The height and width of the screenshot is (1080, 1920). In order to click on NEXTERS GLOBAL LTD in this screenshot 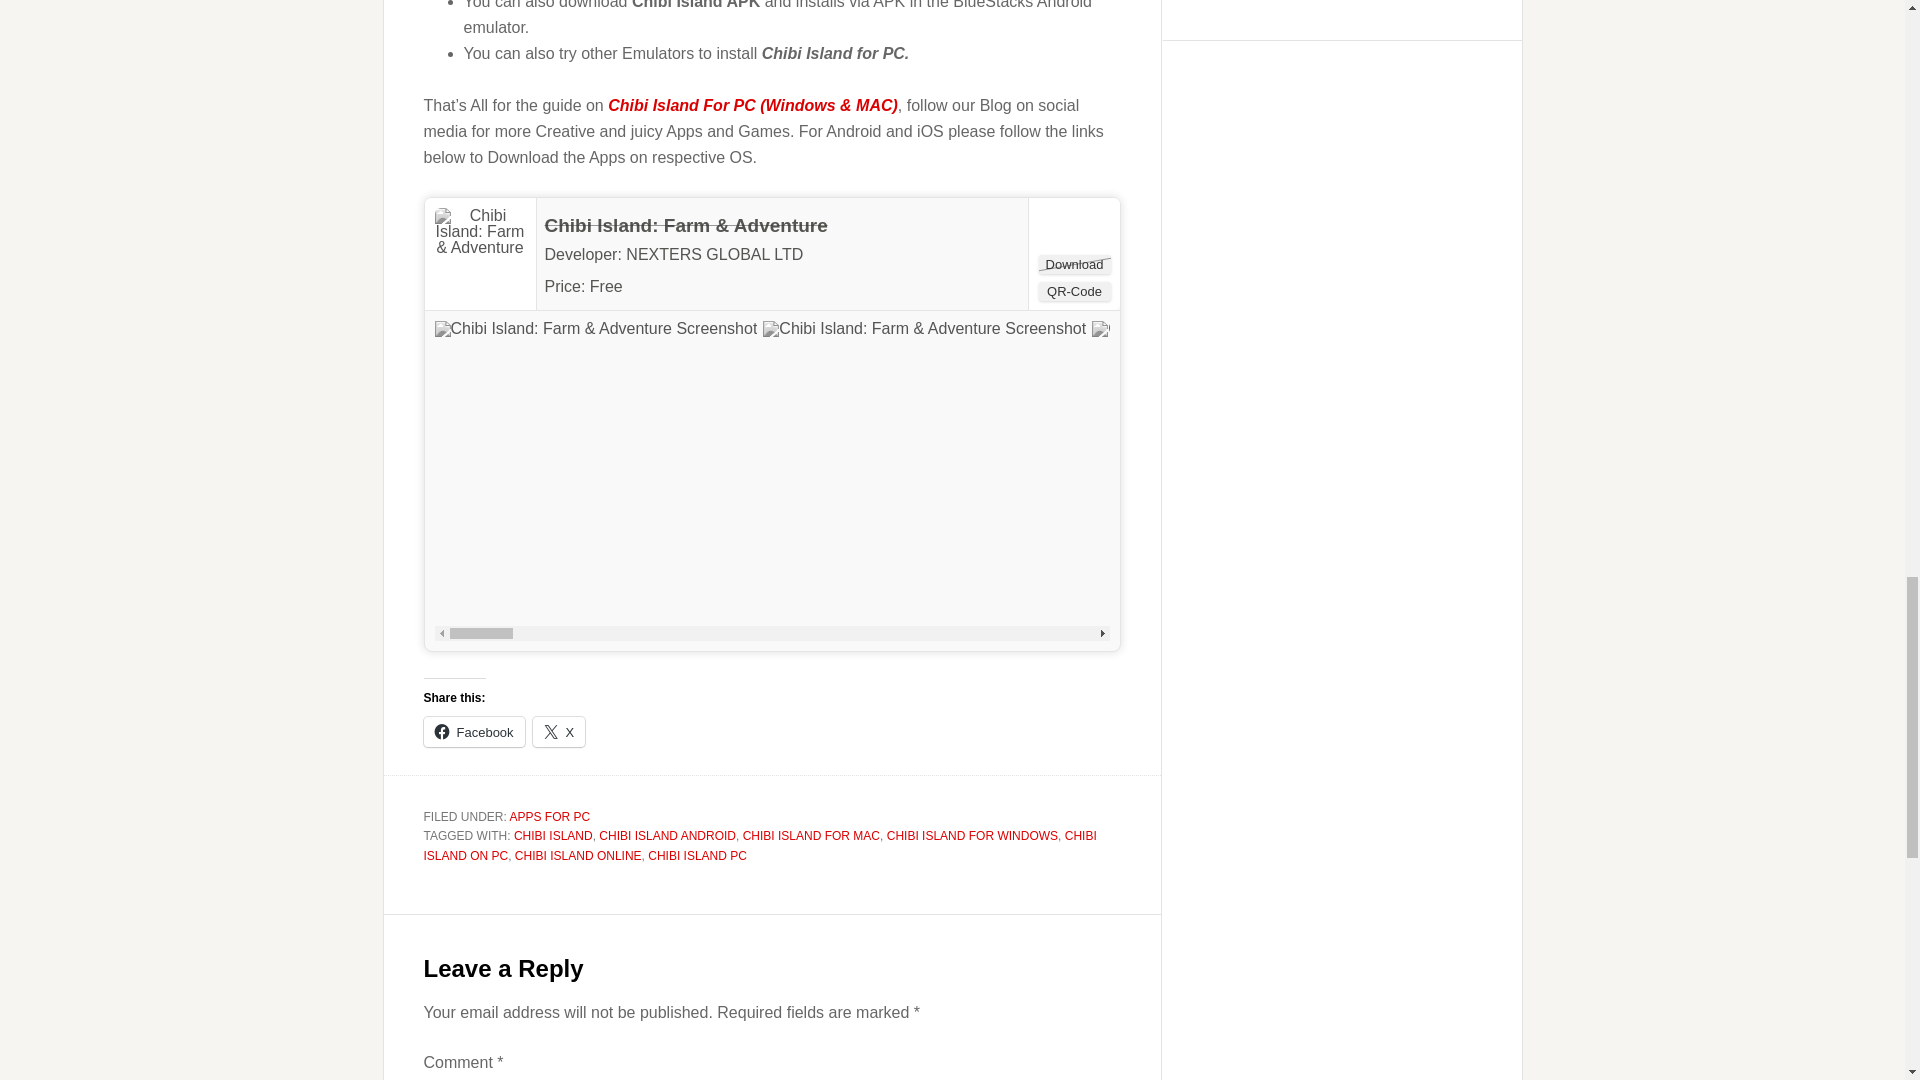, I will do `click(714, 254)`.